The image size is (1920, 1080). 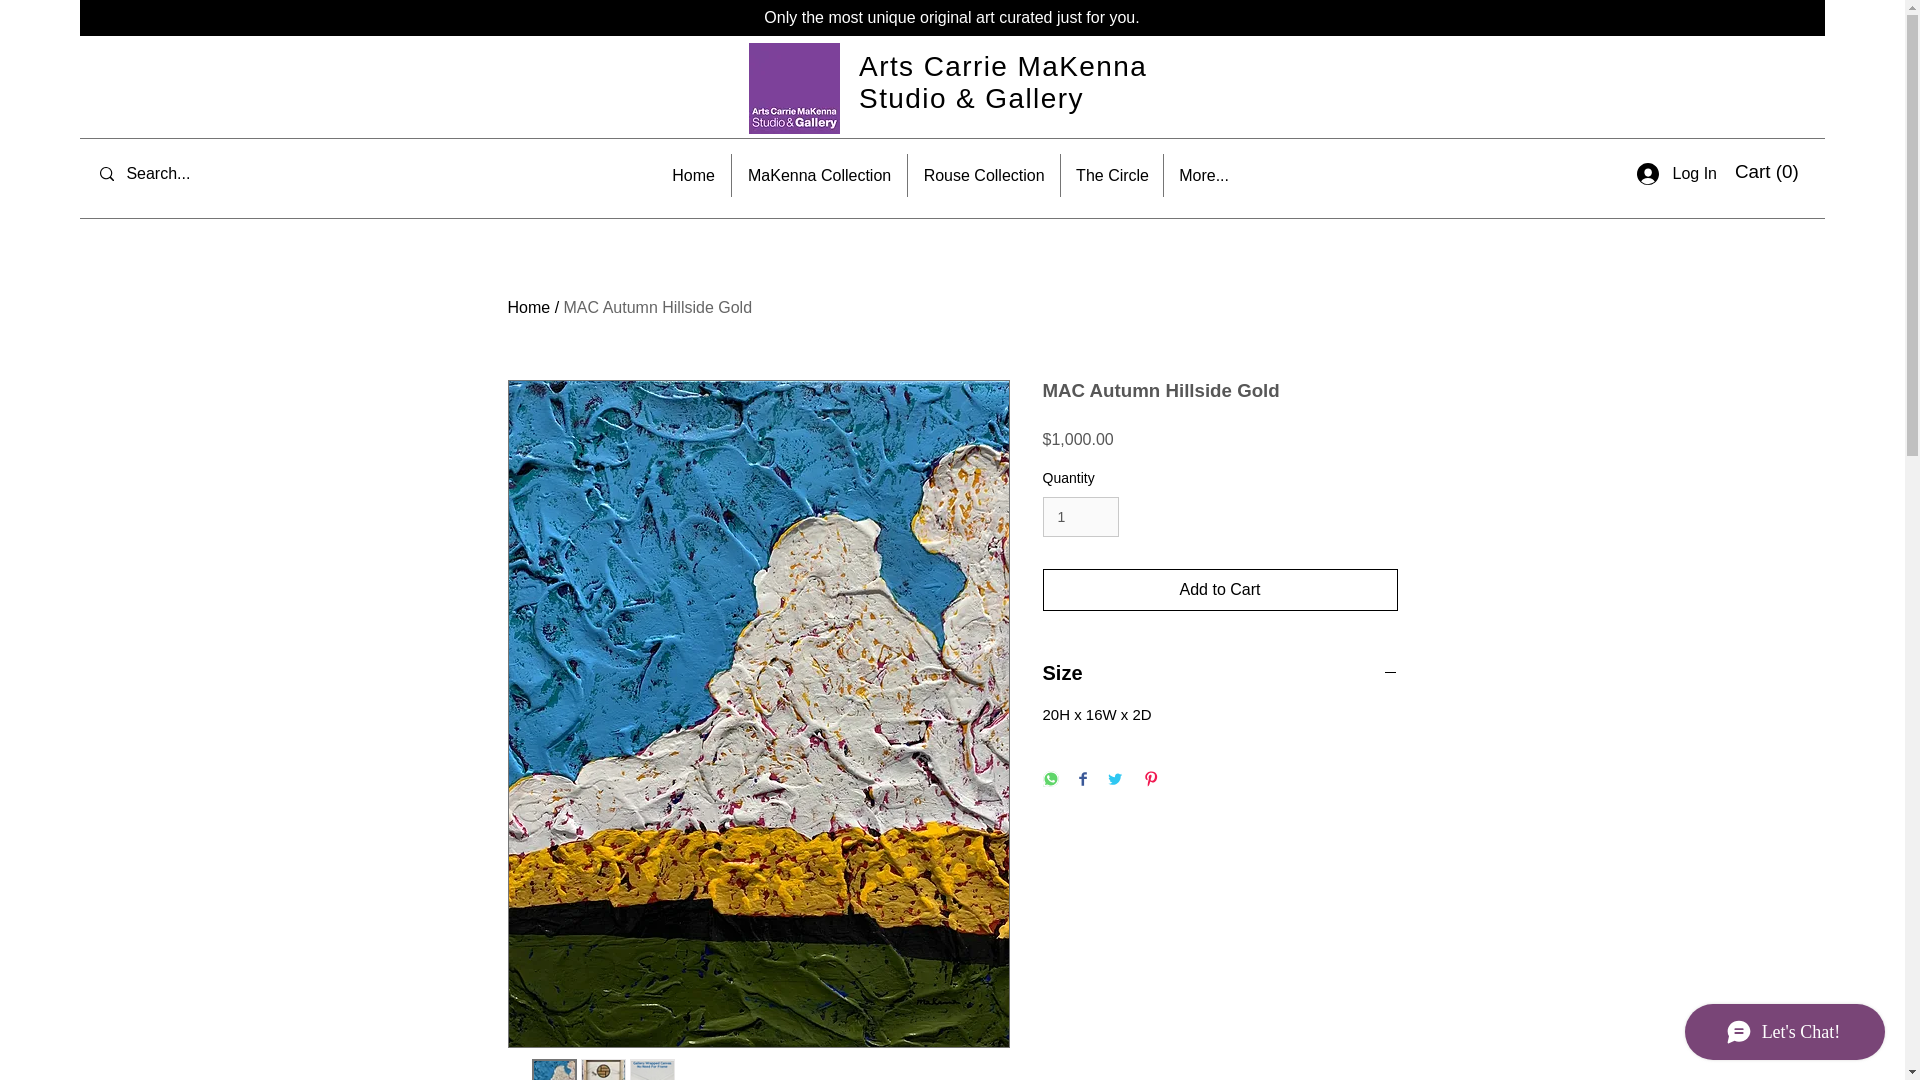 I want to click on Home, so click(x=530, y=308).